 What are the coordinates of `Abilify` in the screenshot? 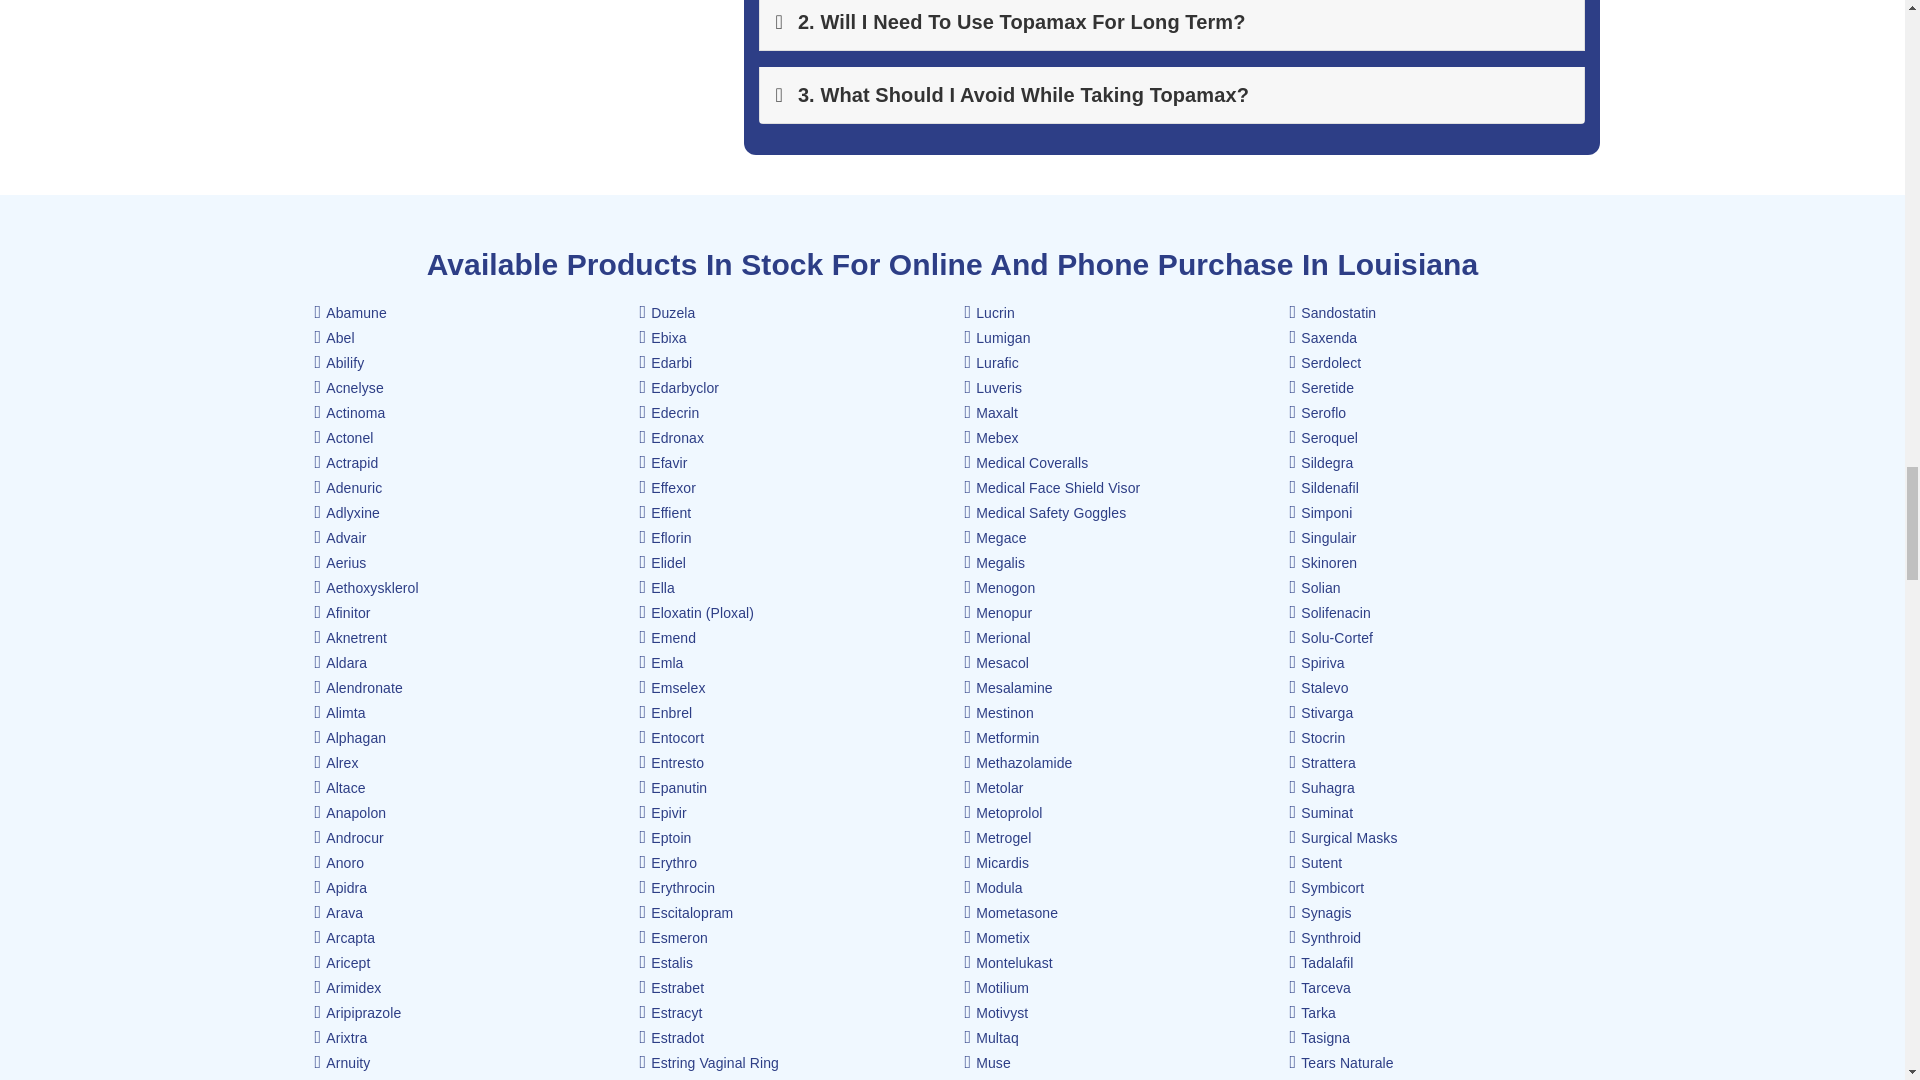 It's located at (339, 363).